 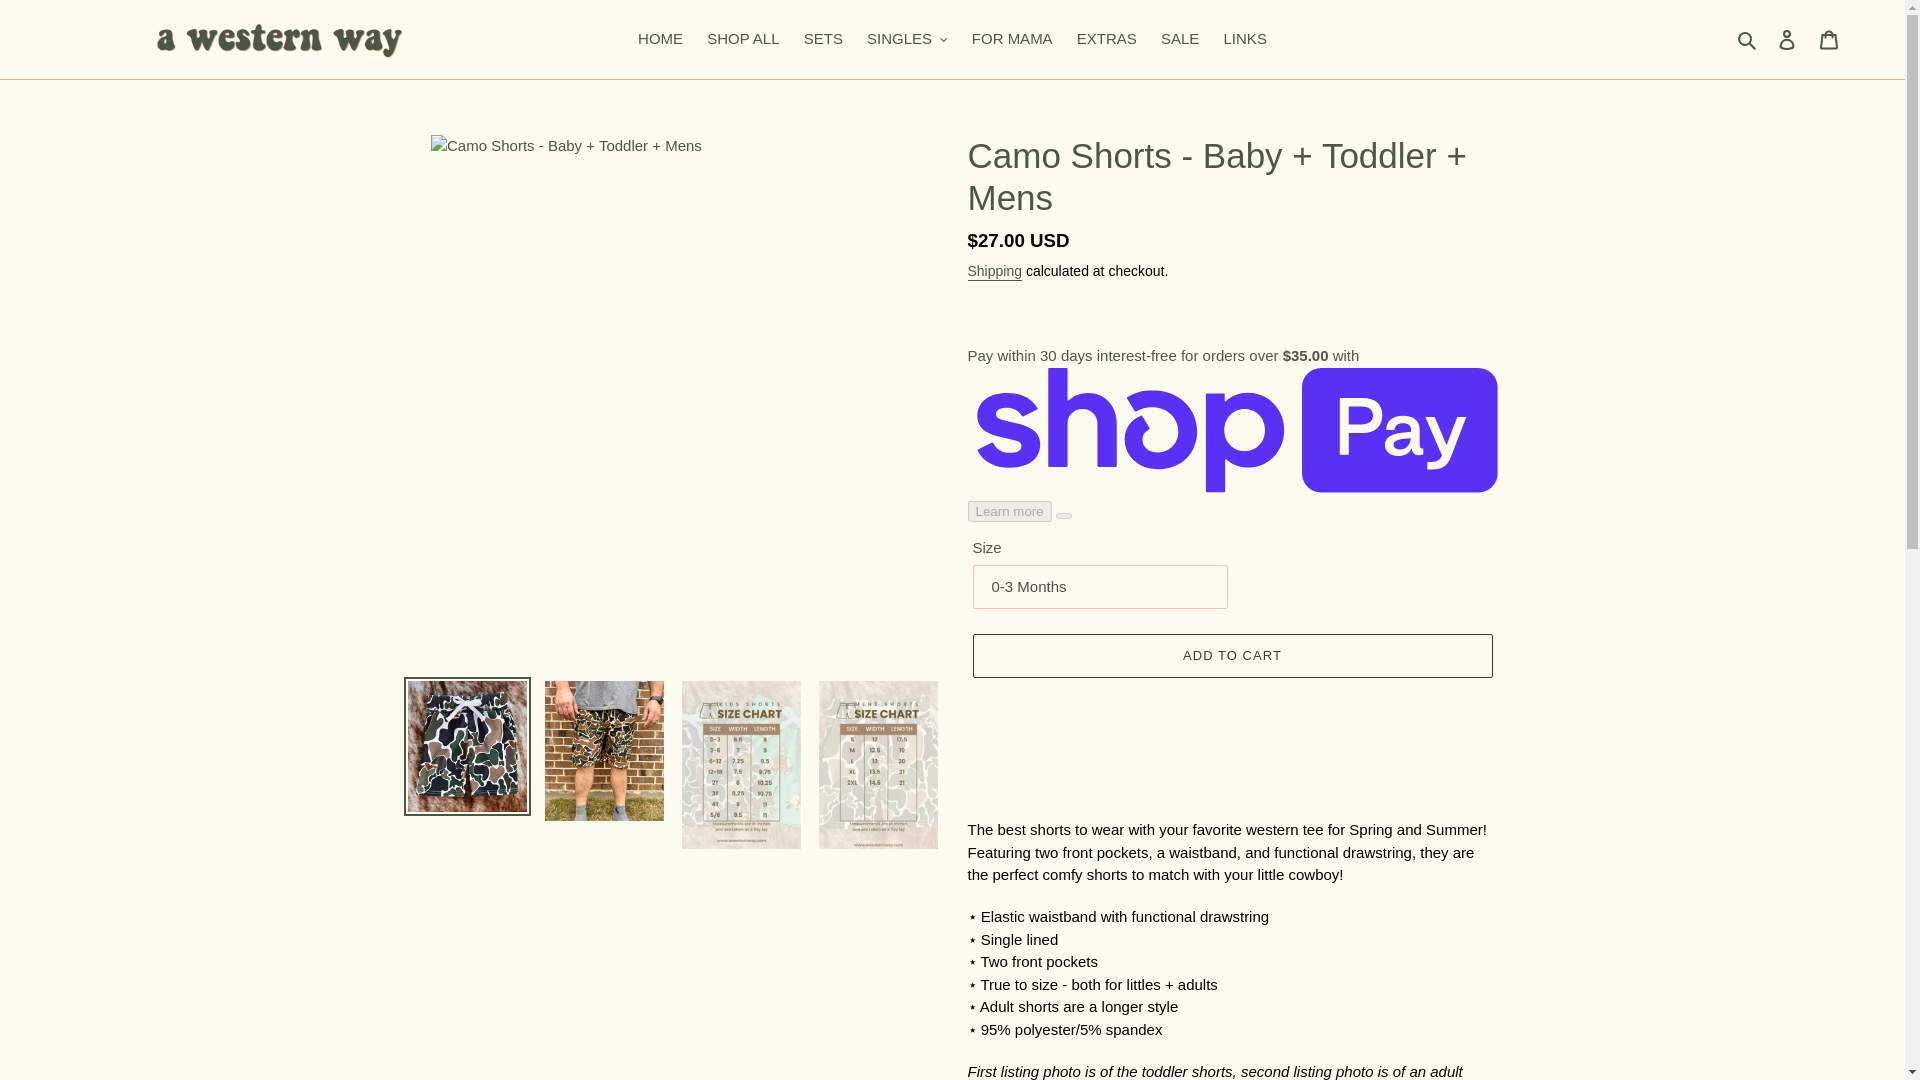 I want to click on SALE, so click(x=1180, y=39).